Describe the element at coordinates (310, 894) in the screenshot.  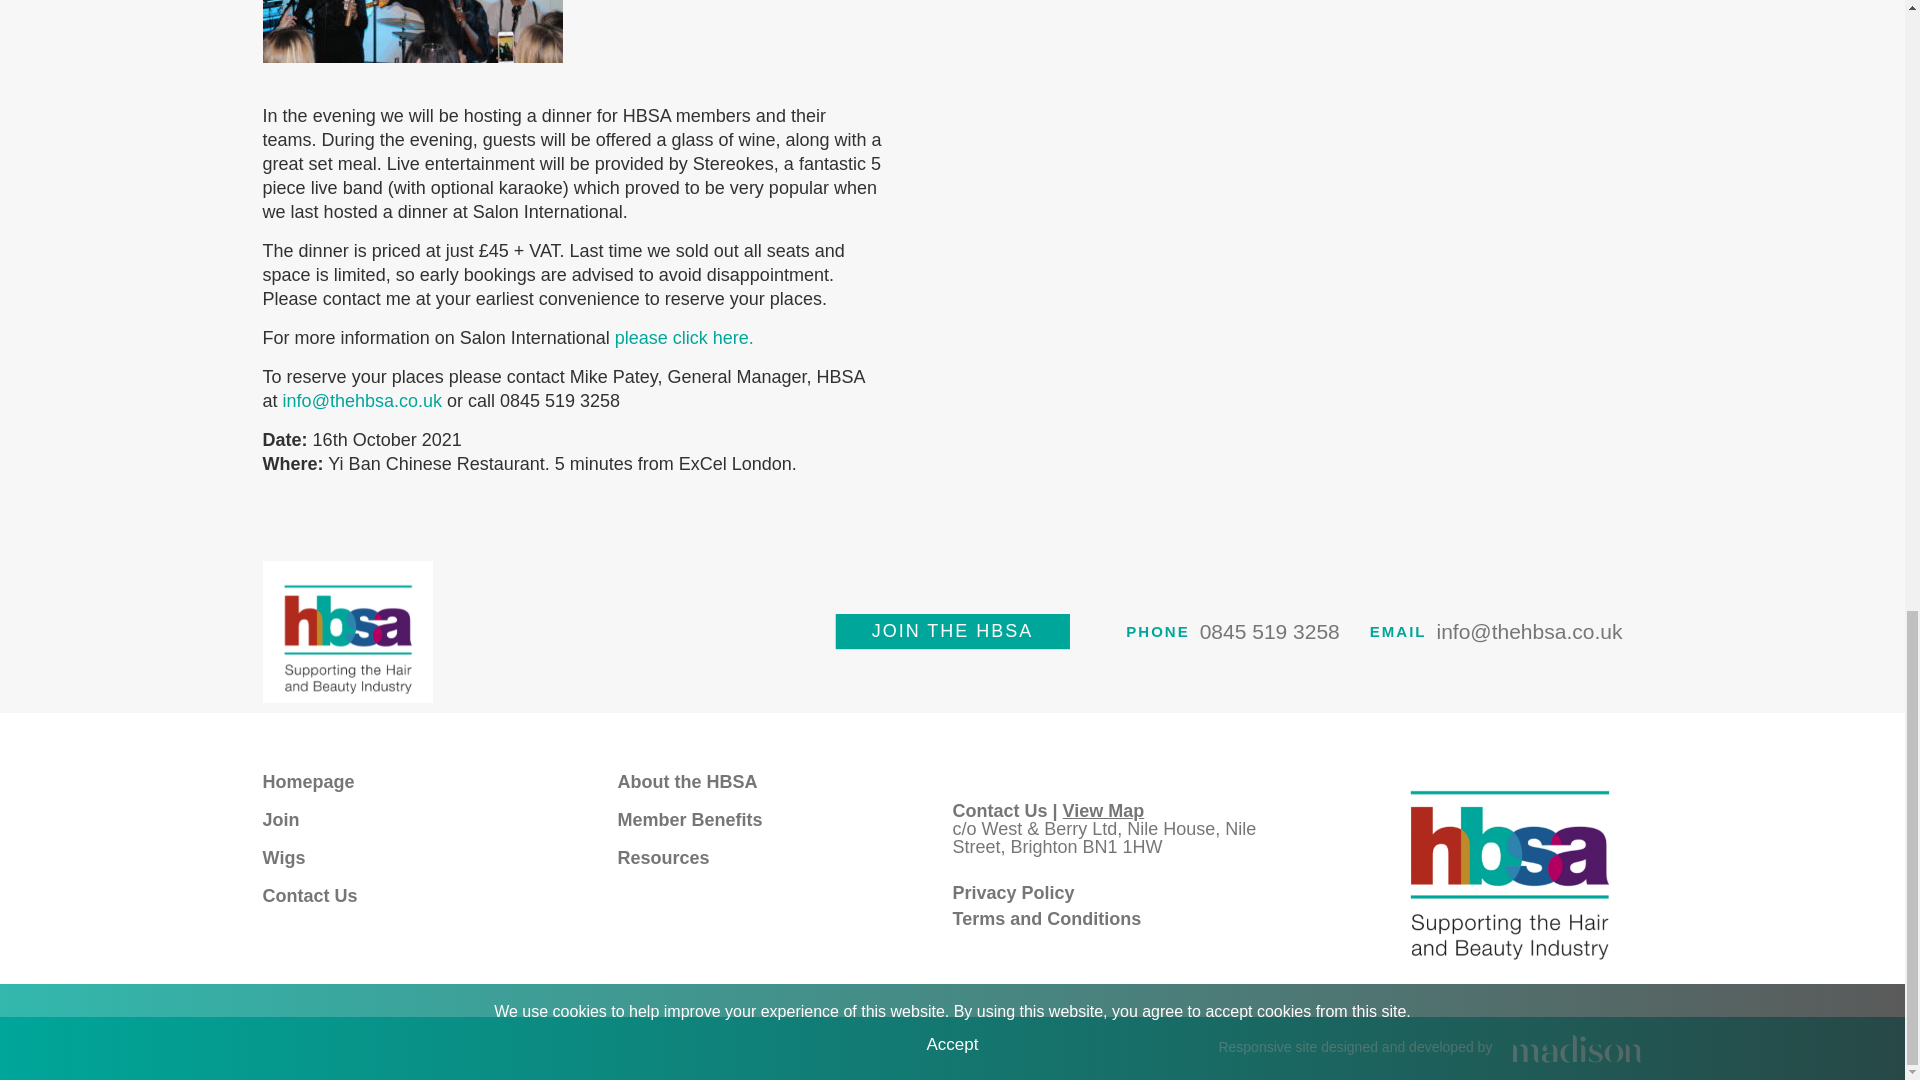
I see `Contact Us` at that location.